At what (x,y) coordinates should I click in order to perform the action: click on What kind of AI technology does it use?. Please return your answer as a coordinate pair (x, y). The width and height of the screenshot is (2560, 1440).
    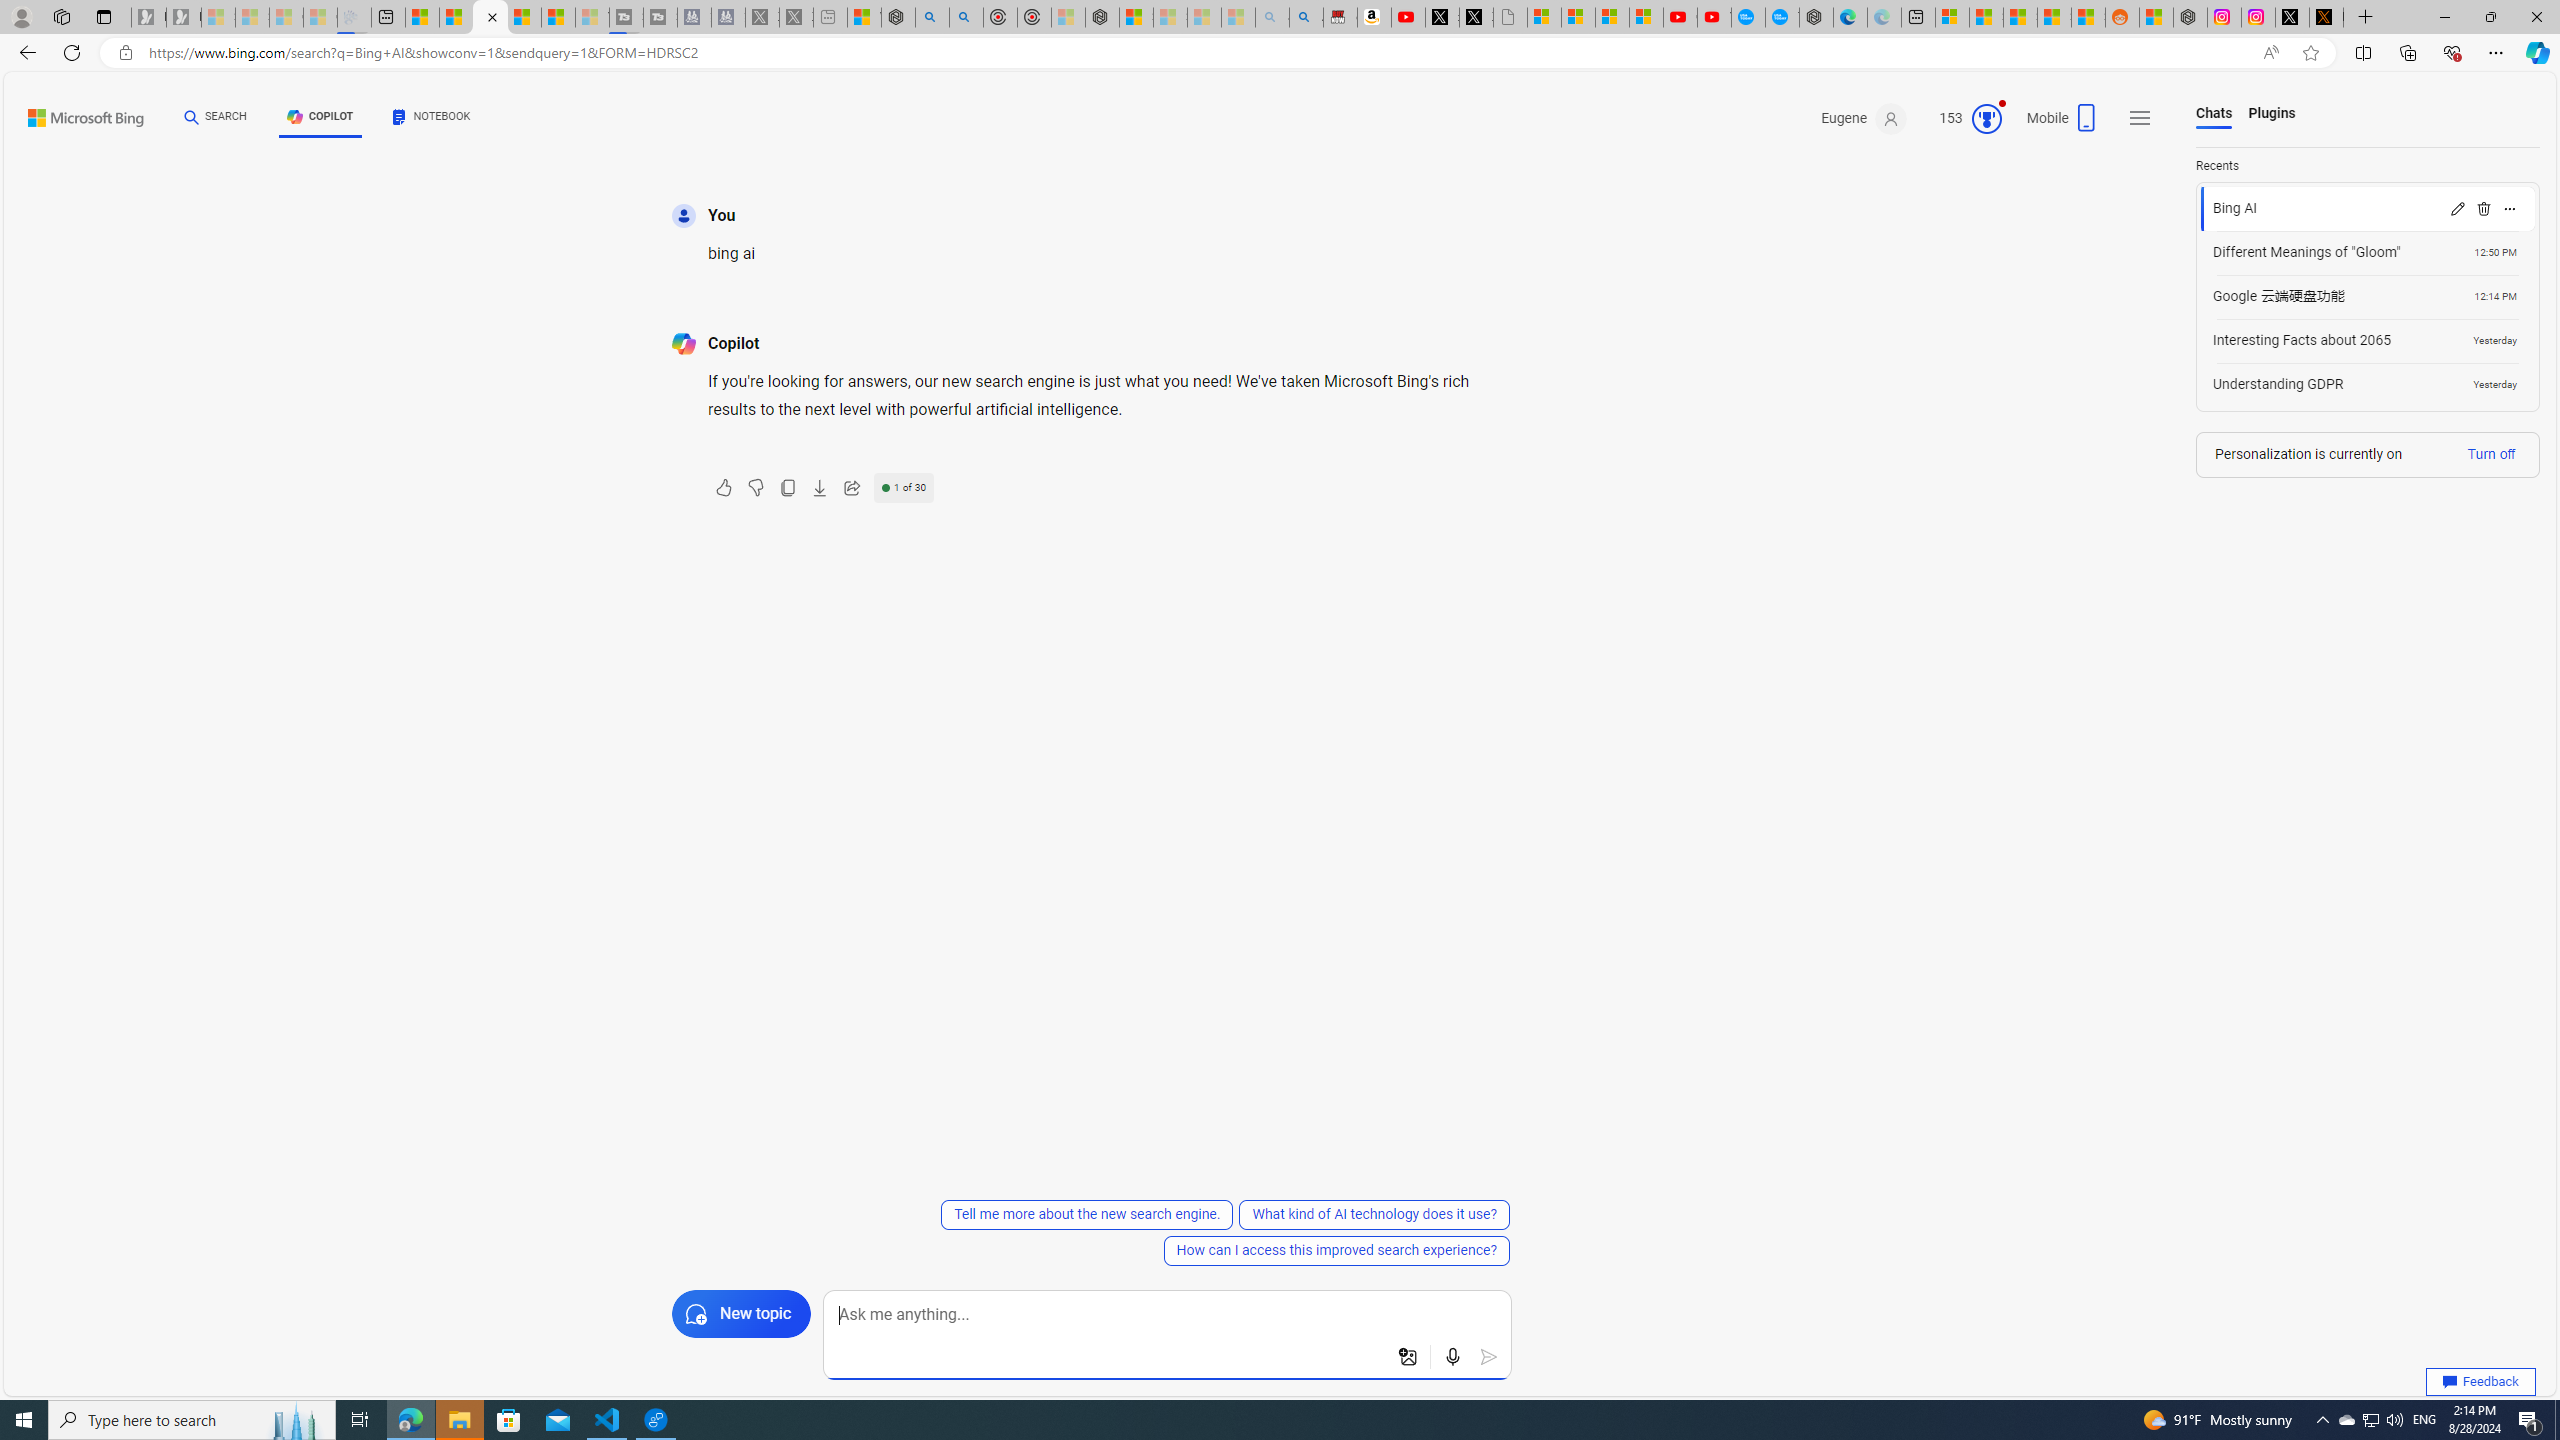
    Looking at the image, I should click on (1373, 1214).